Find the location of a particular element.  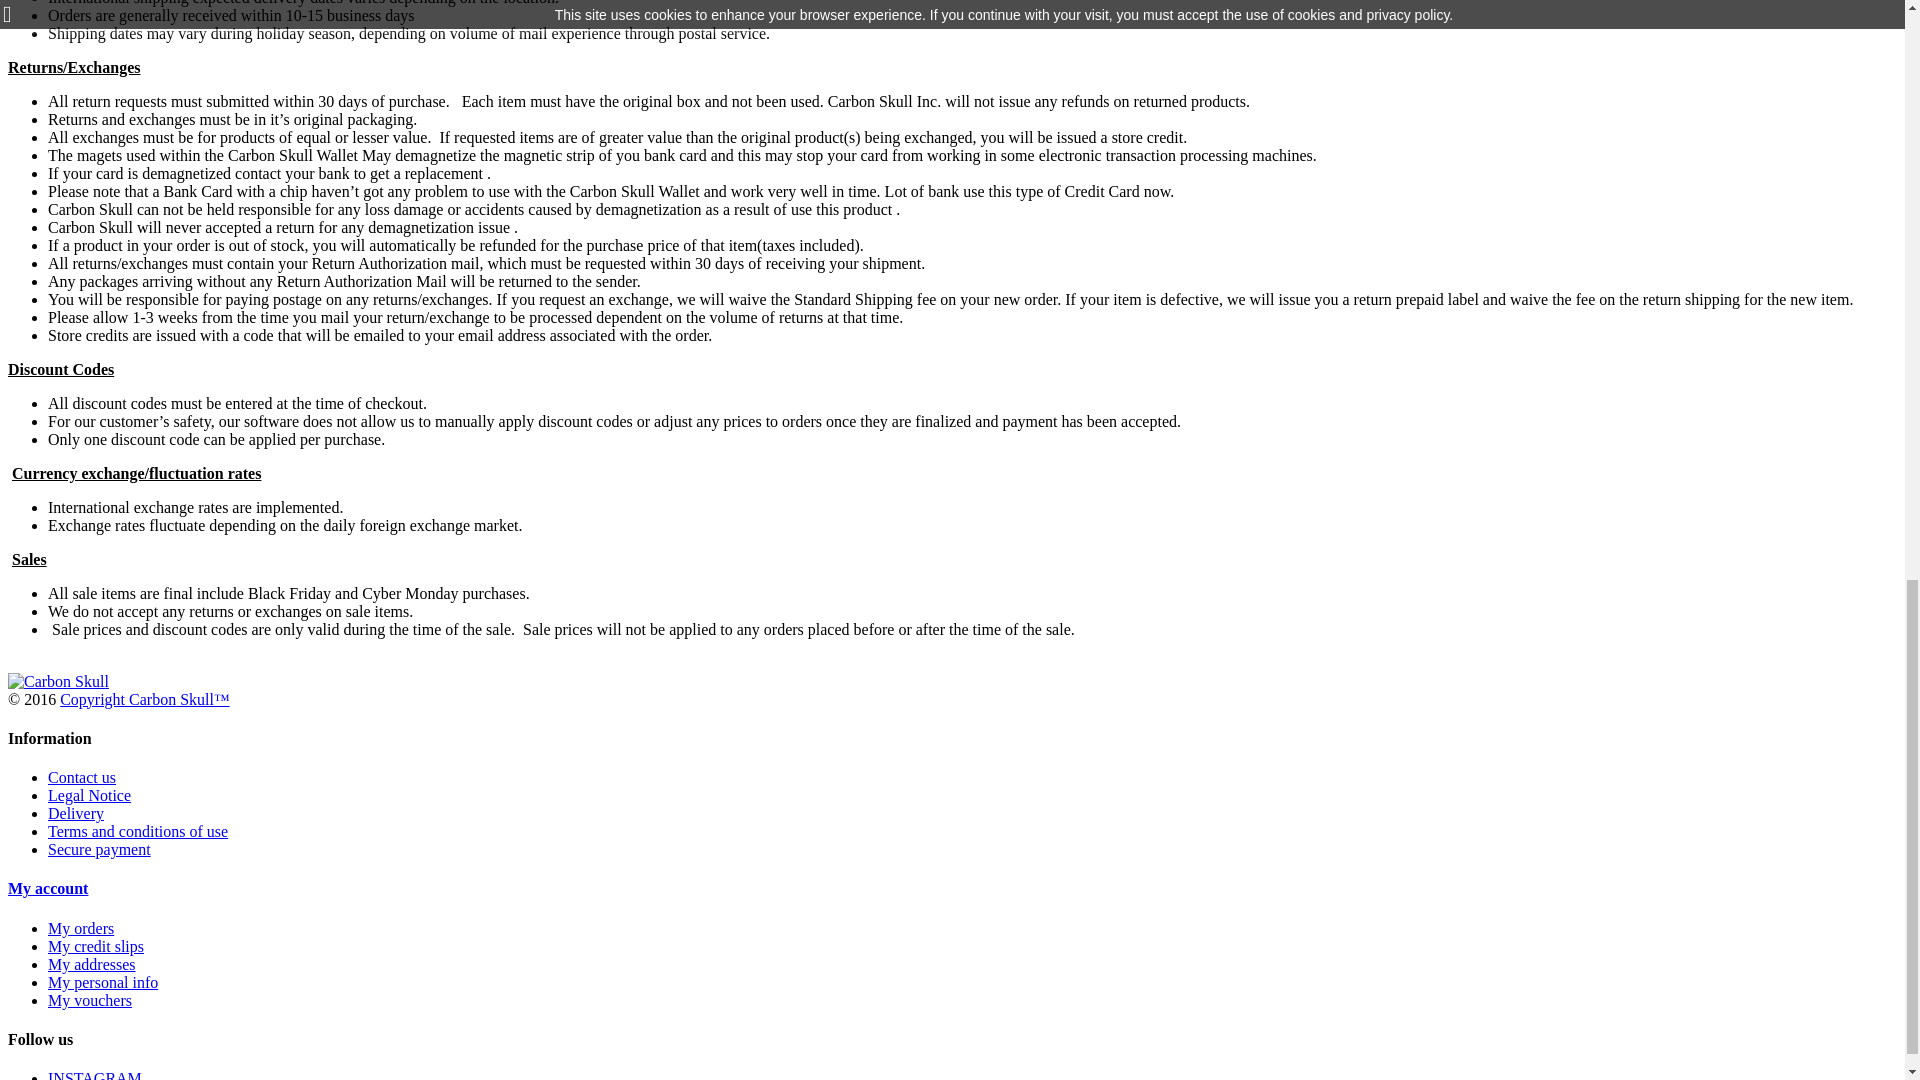

My orders is located at coordinates (80, 928).